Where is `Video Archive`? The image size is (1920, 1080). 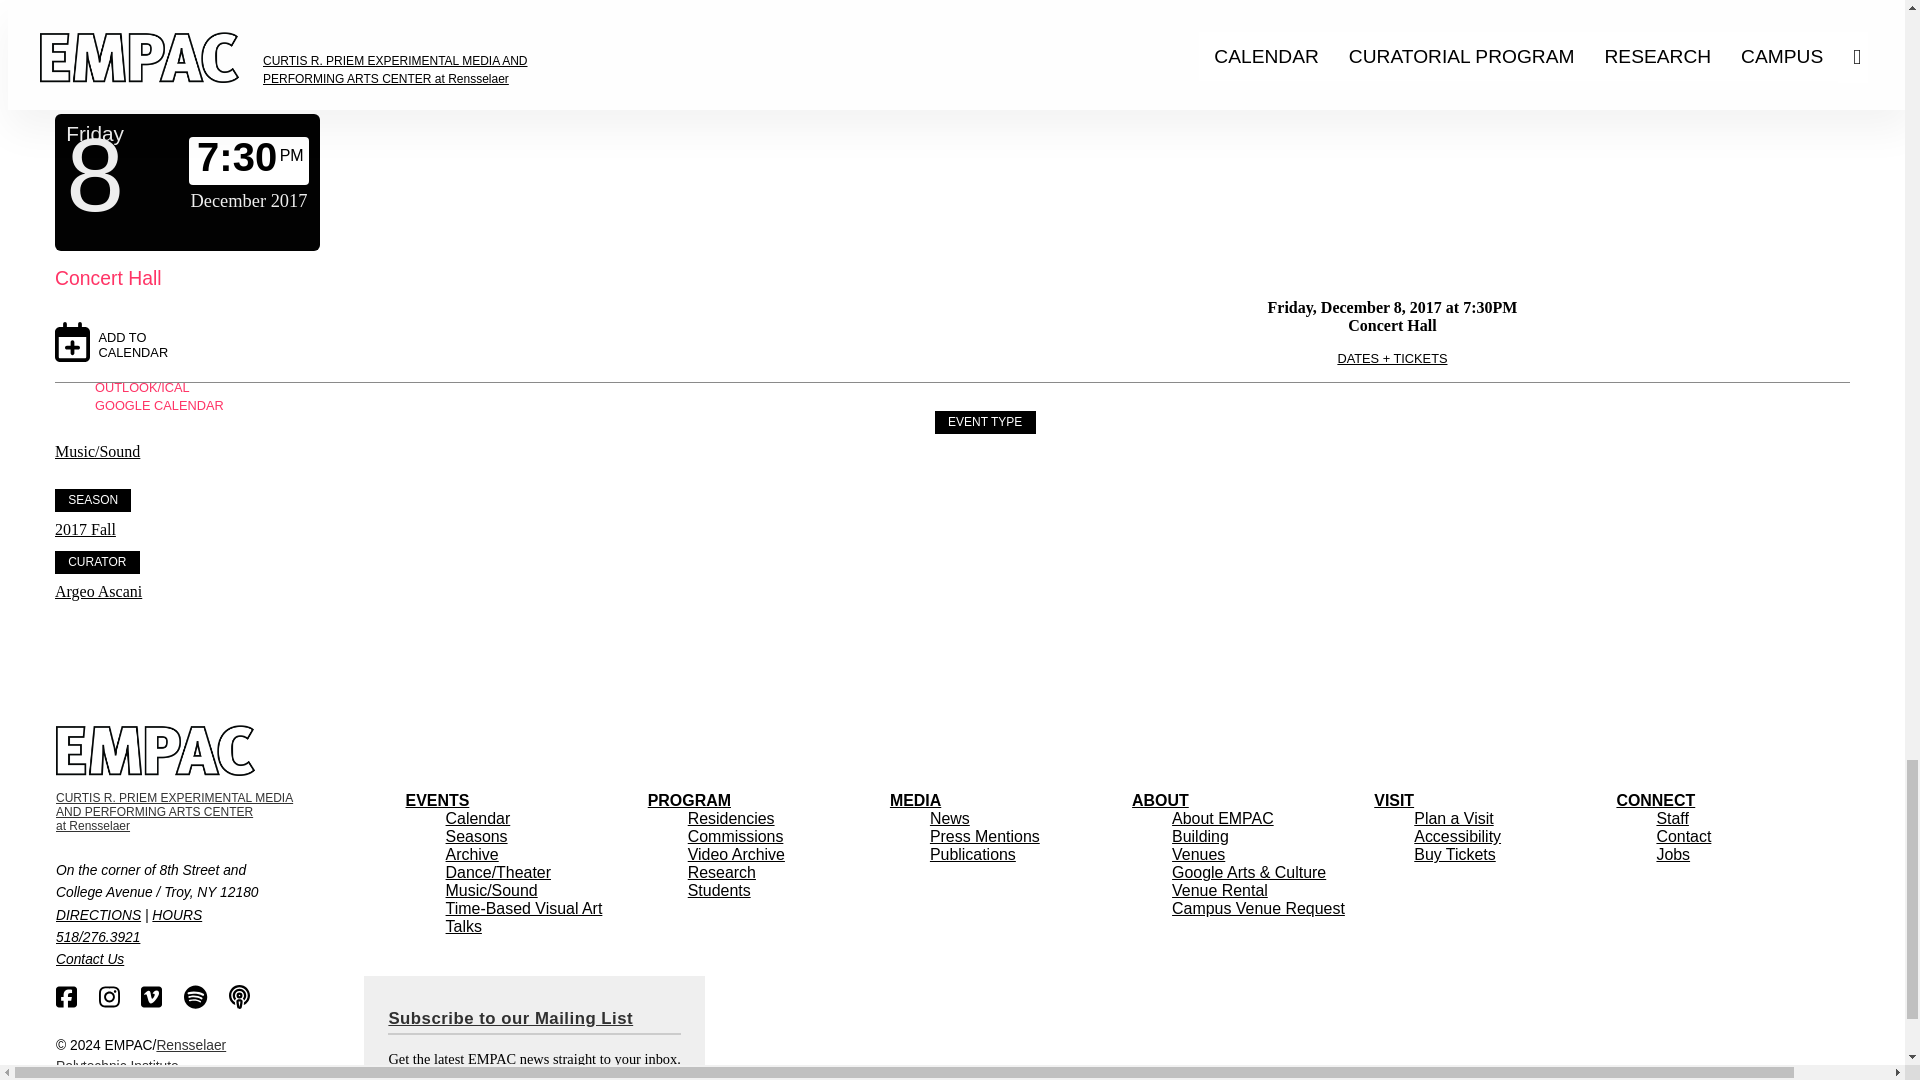
Video Archive is located at coordinates (736, 853).